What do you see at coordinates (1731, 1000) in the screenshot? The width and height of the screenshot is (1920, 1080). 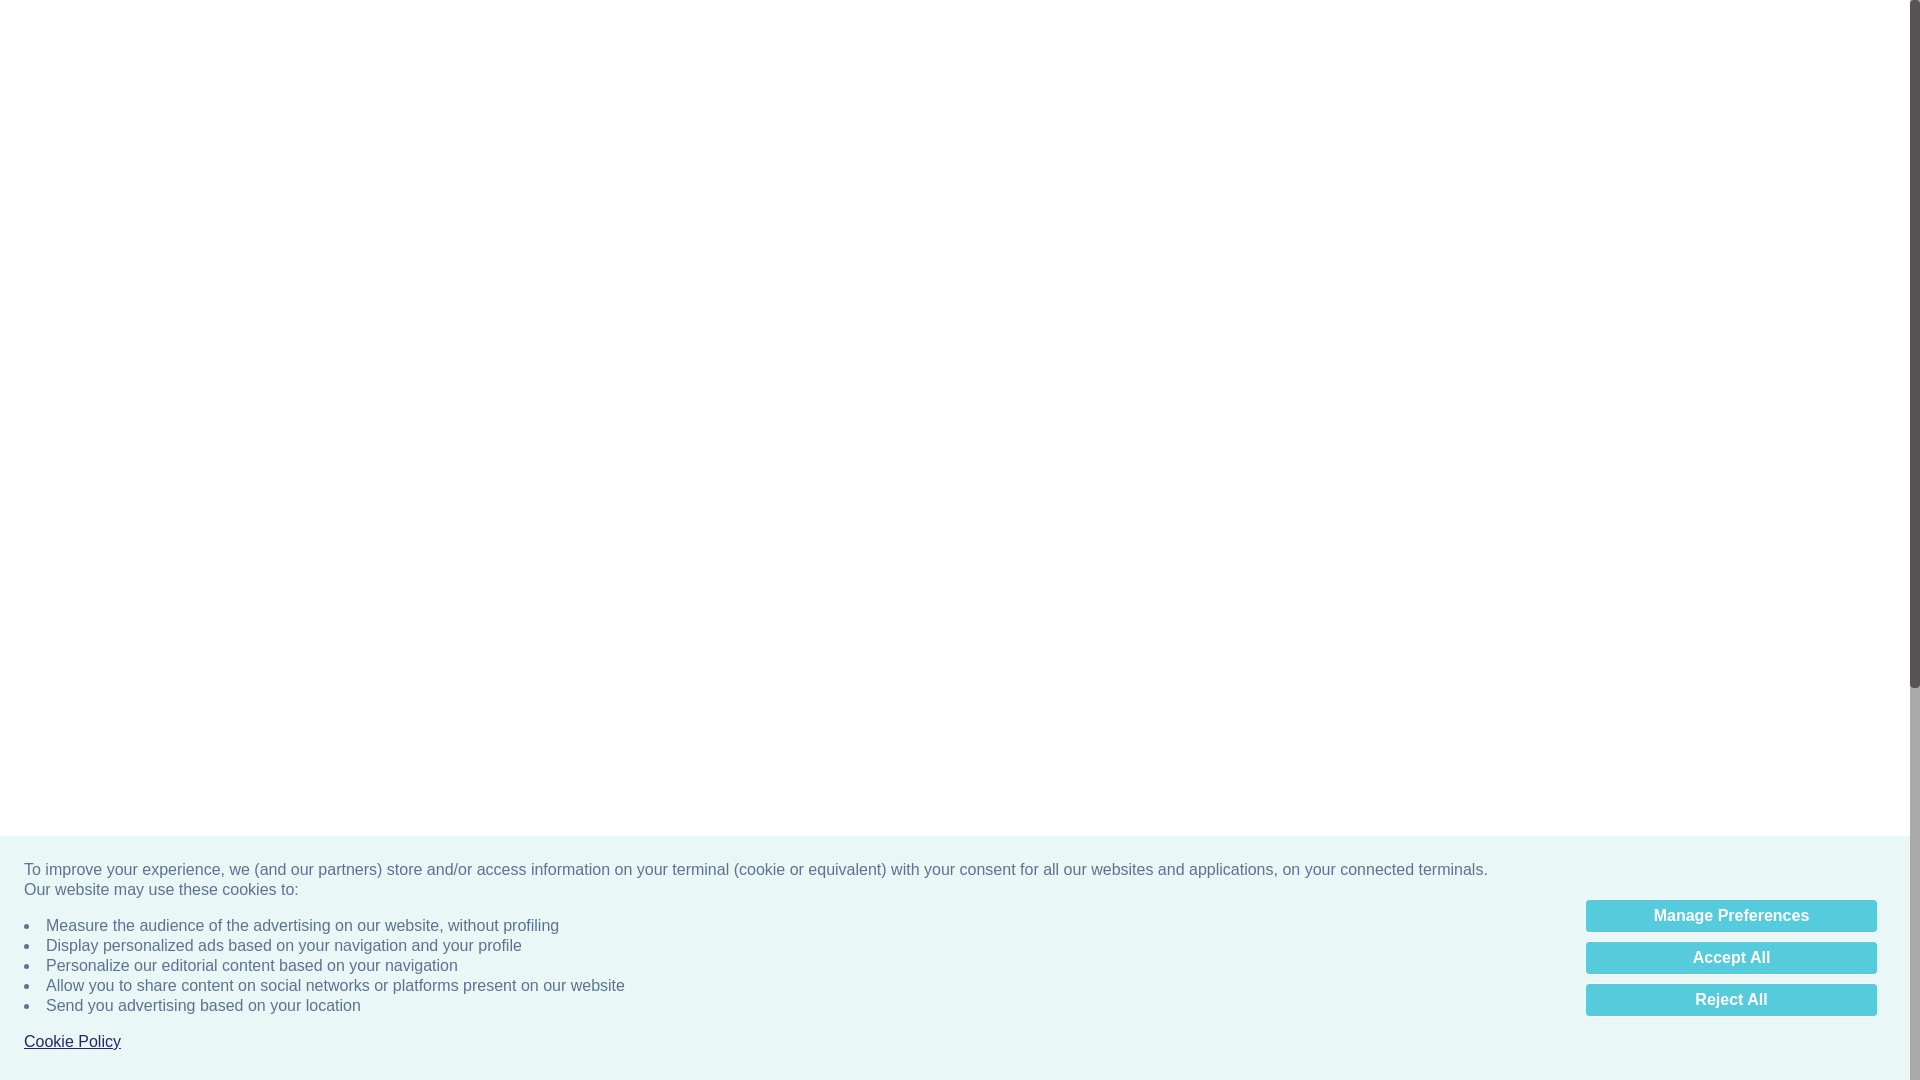 I see `Reject All` at bounding box center [1731, 1000].